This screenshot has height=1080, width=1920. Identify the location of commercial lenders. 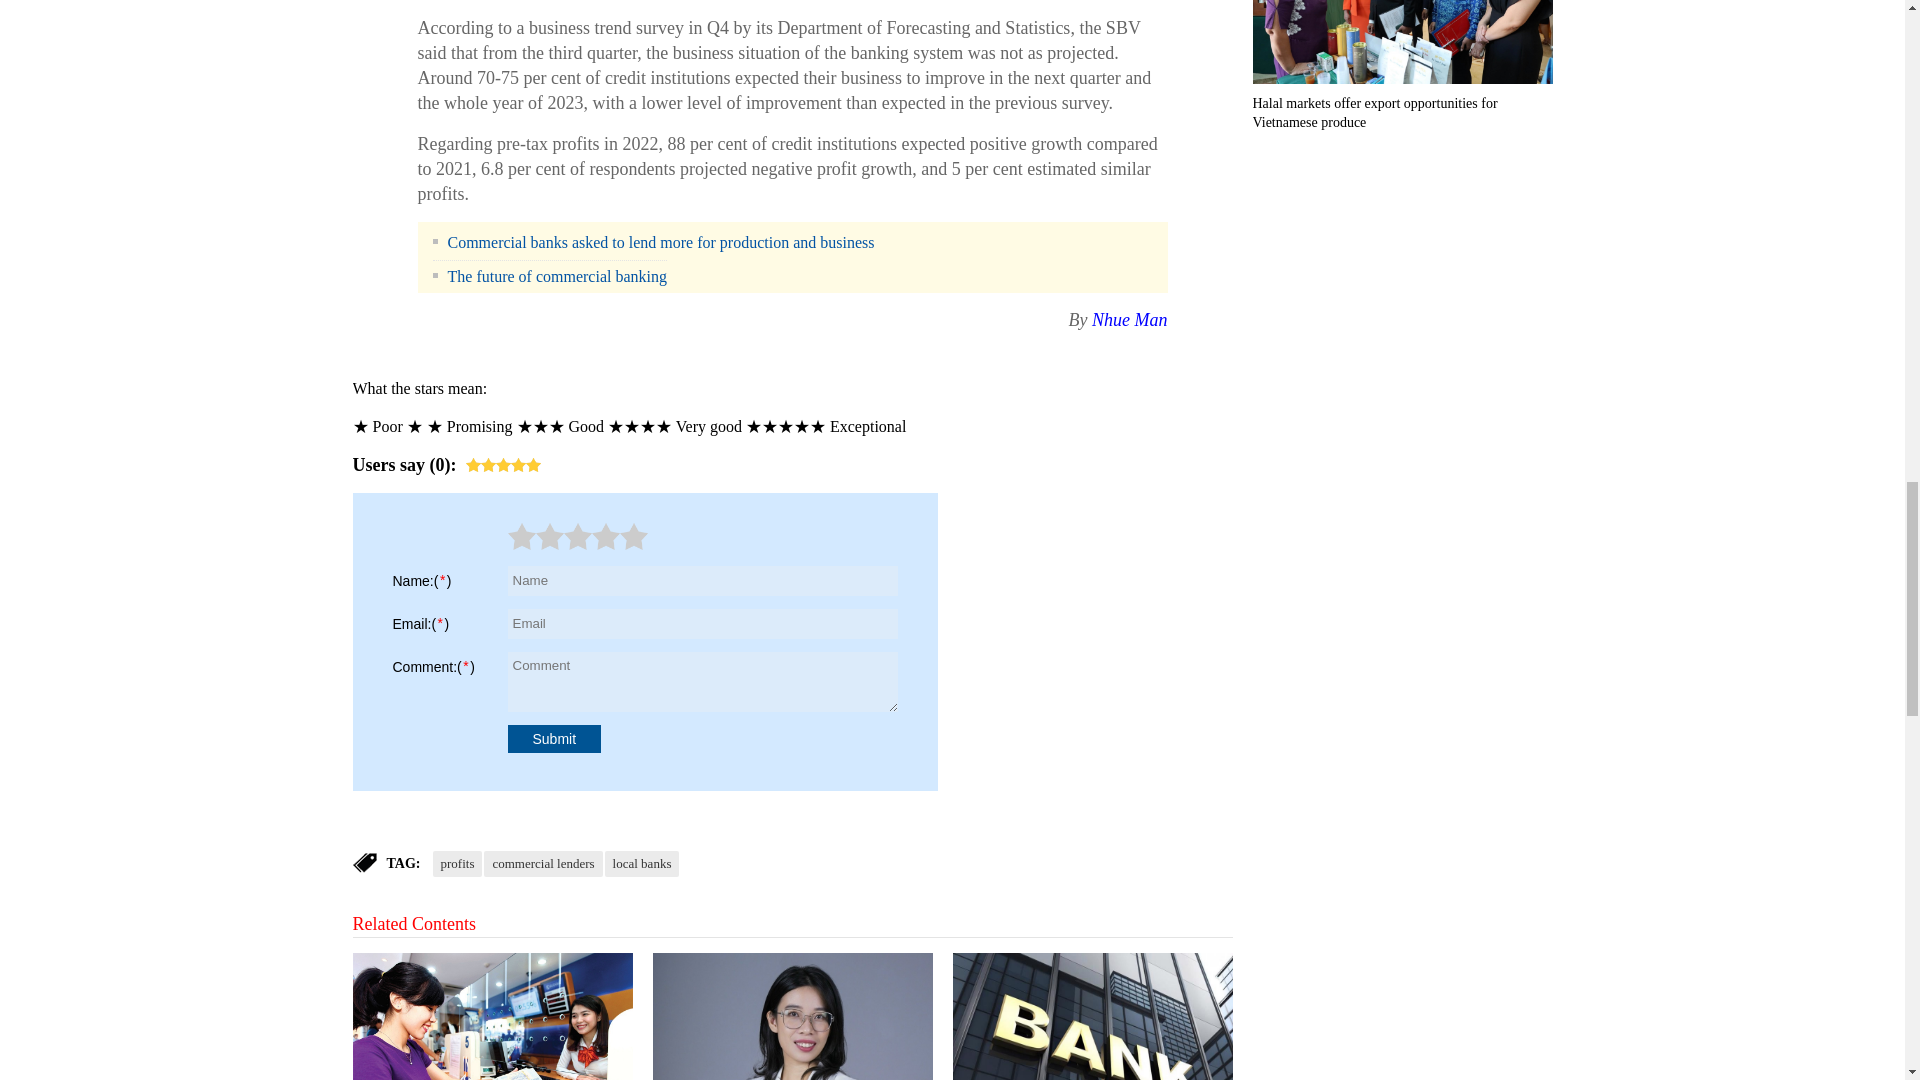
(542, 864).